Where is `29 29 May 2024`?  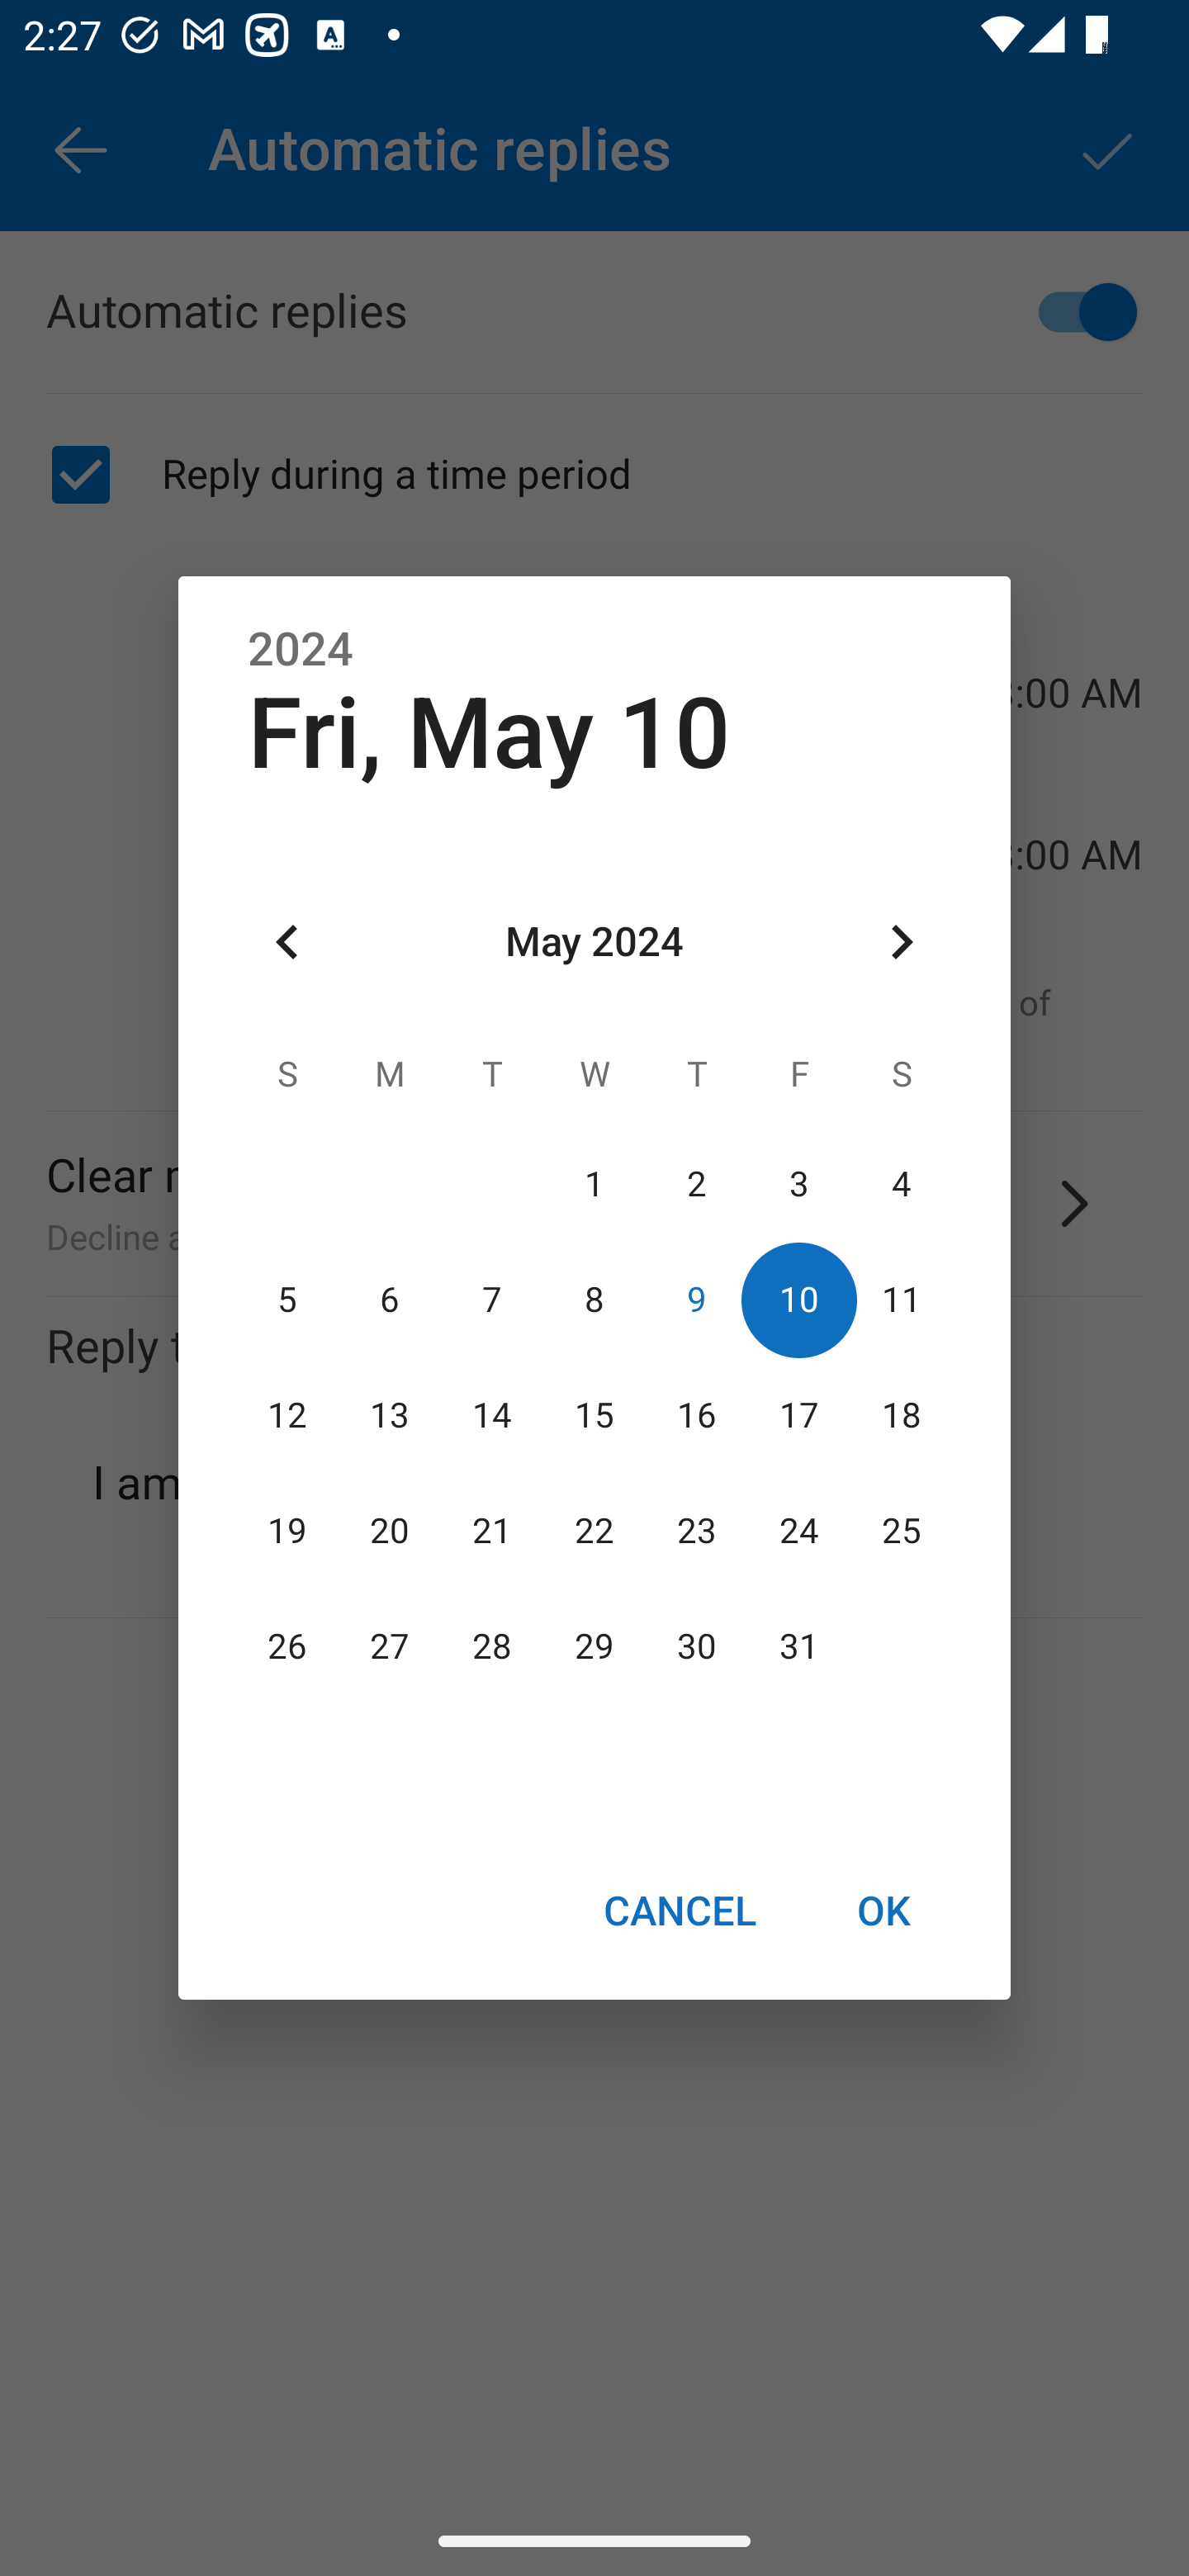
29 29 May 2024 is located at coordinates (594, 1647).